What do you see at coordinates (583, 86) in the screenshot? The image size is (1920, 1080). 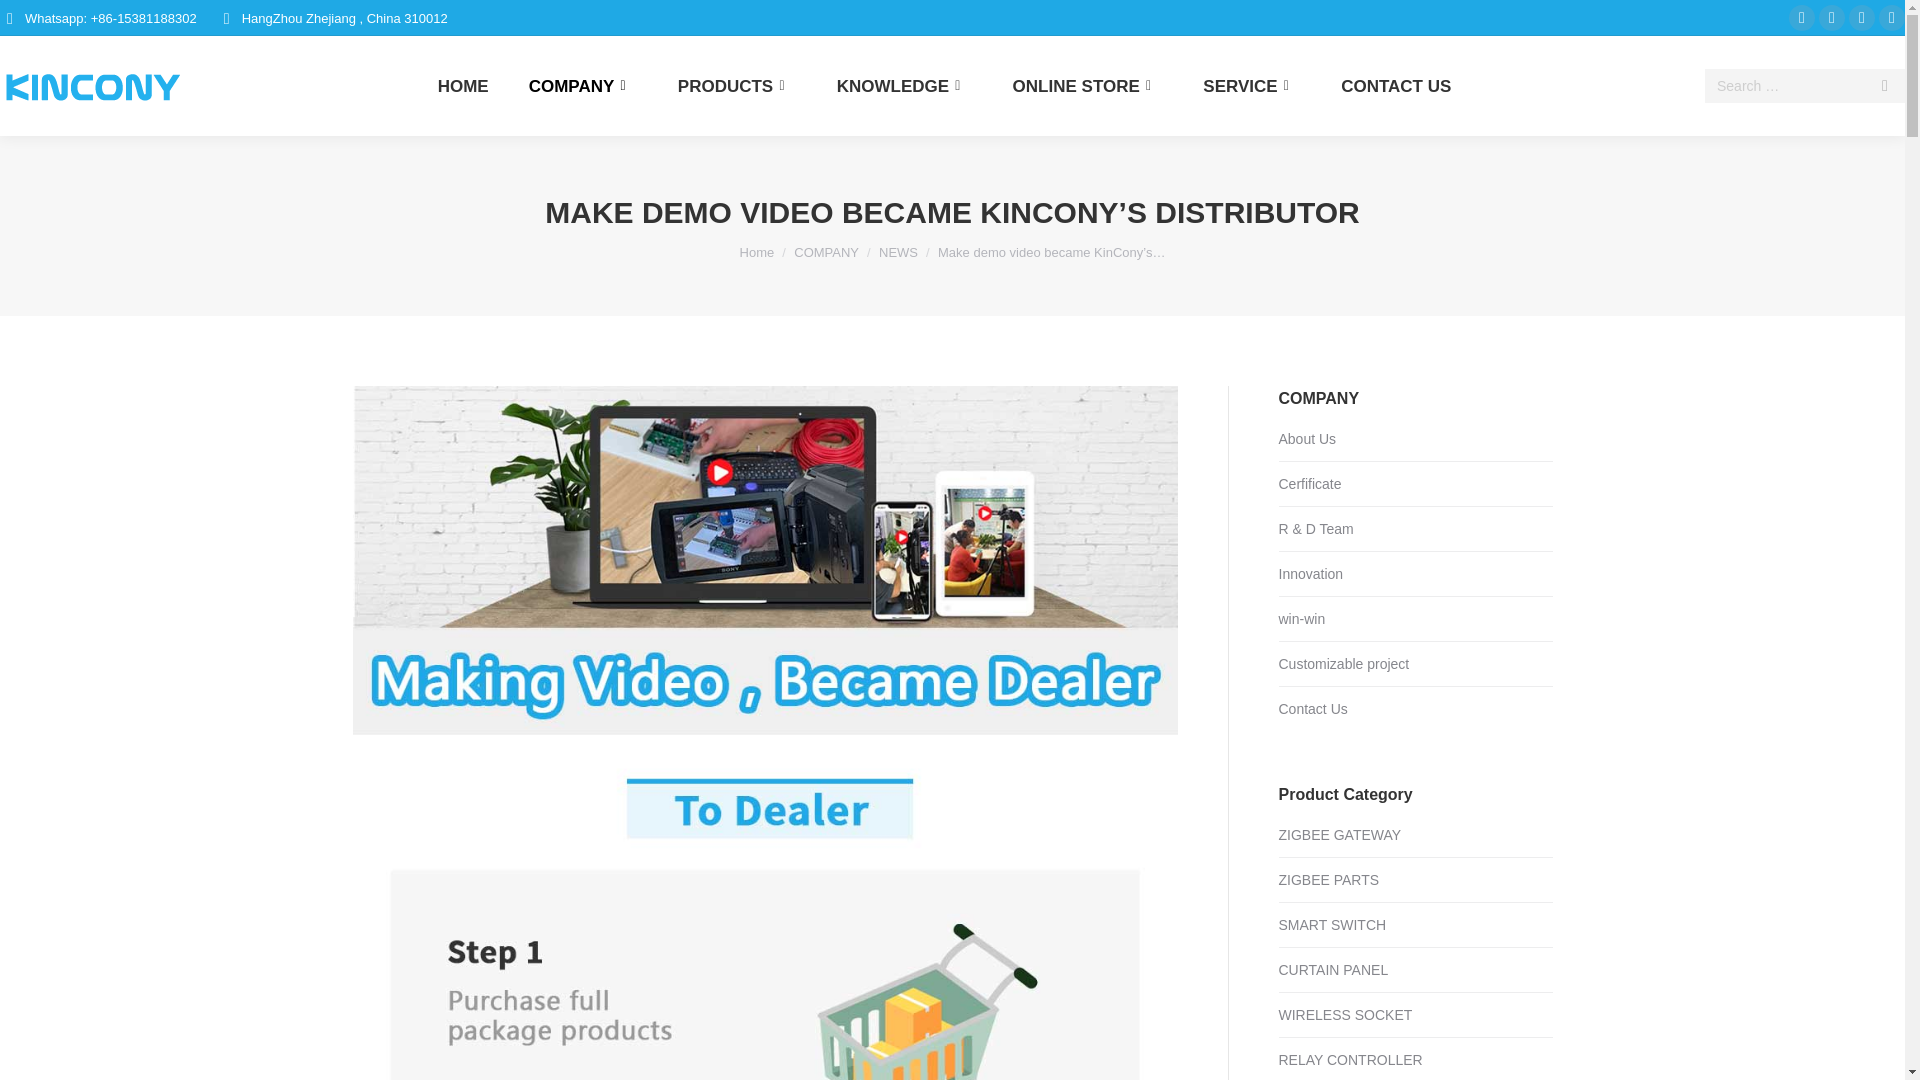 I see `COMPANY` at bounding box center [583, 86].